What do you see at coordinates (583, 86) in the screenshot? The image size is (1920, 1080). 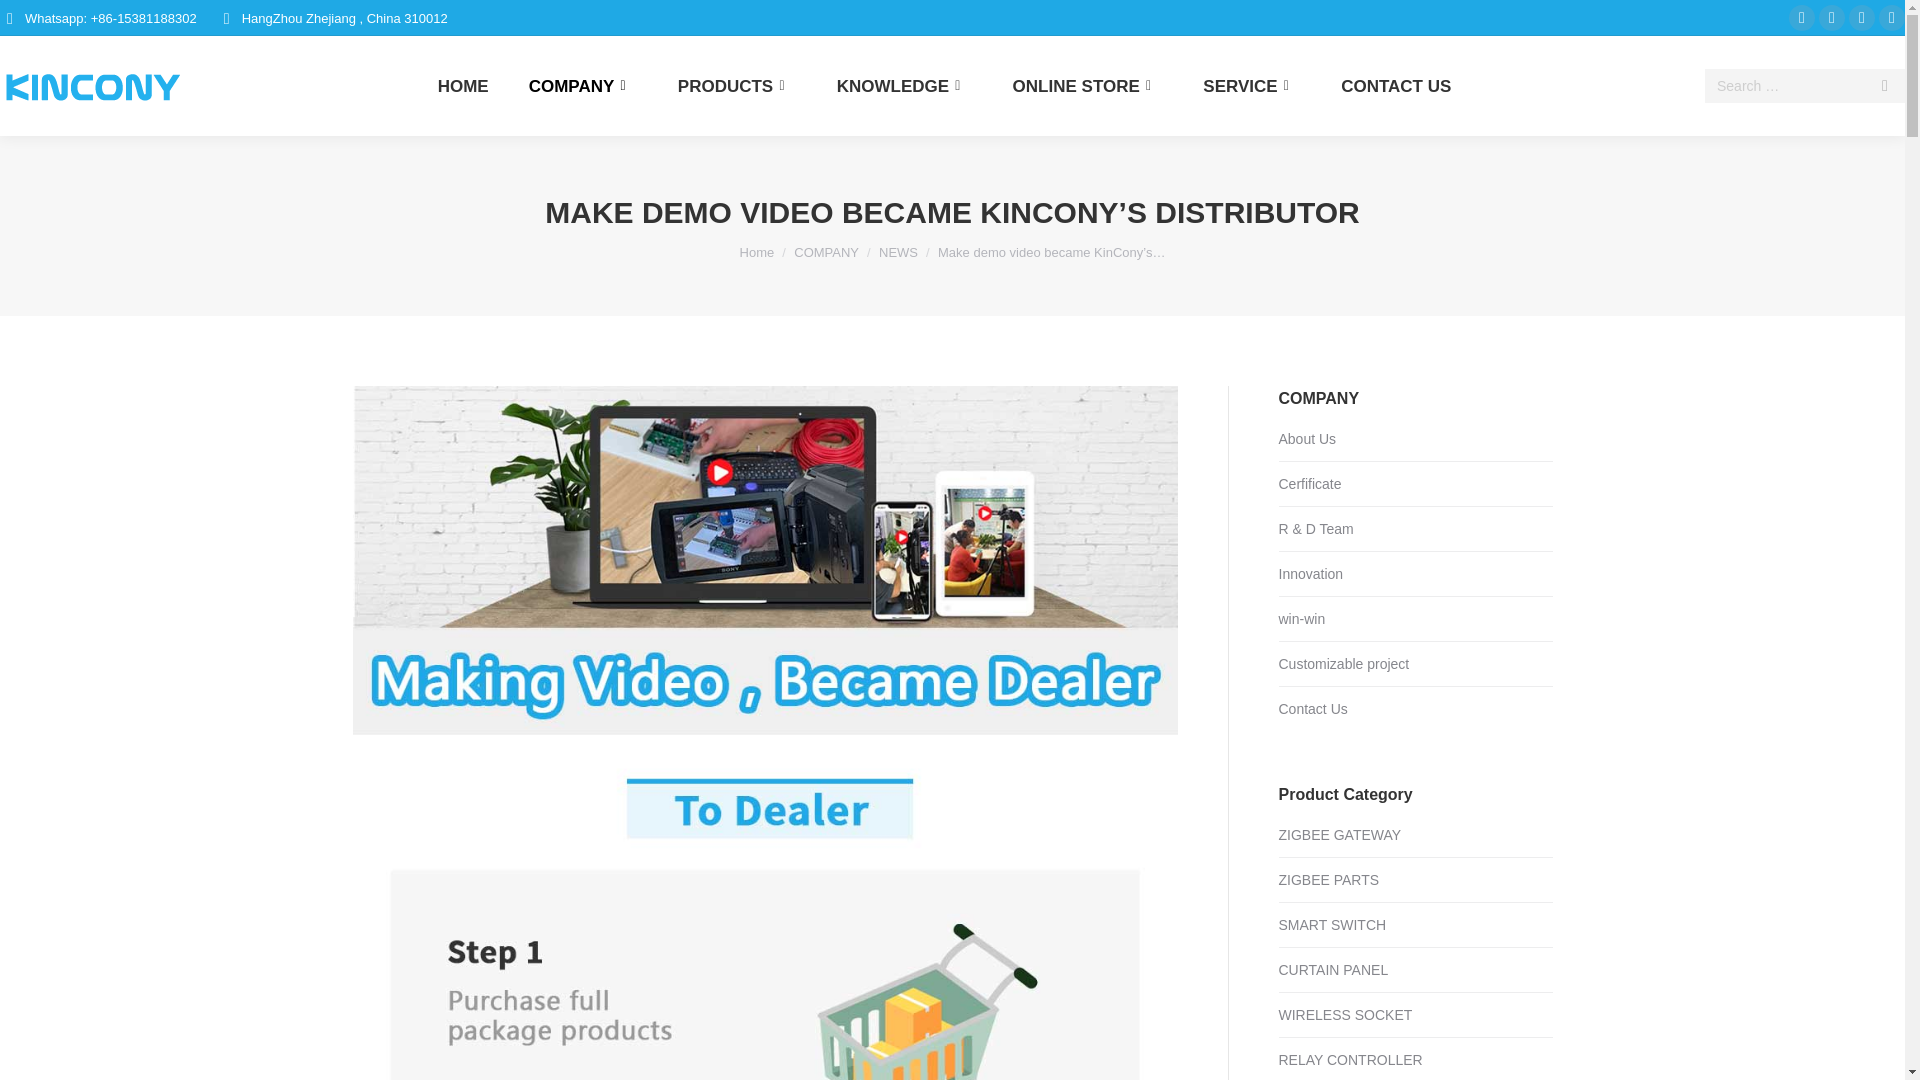 I see `COMPANY` at bounding box center [583, 86].